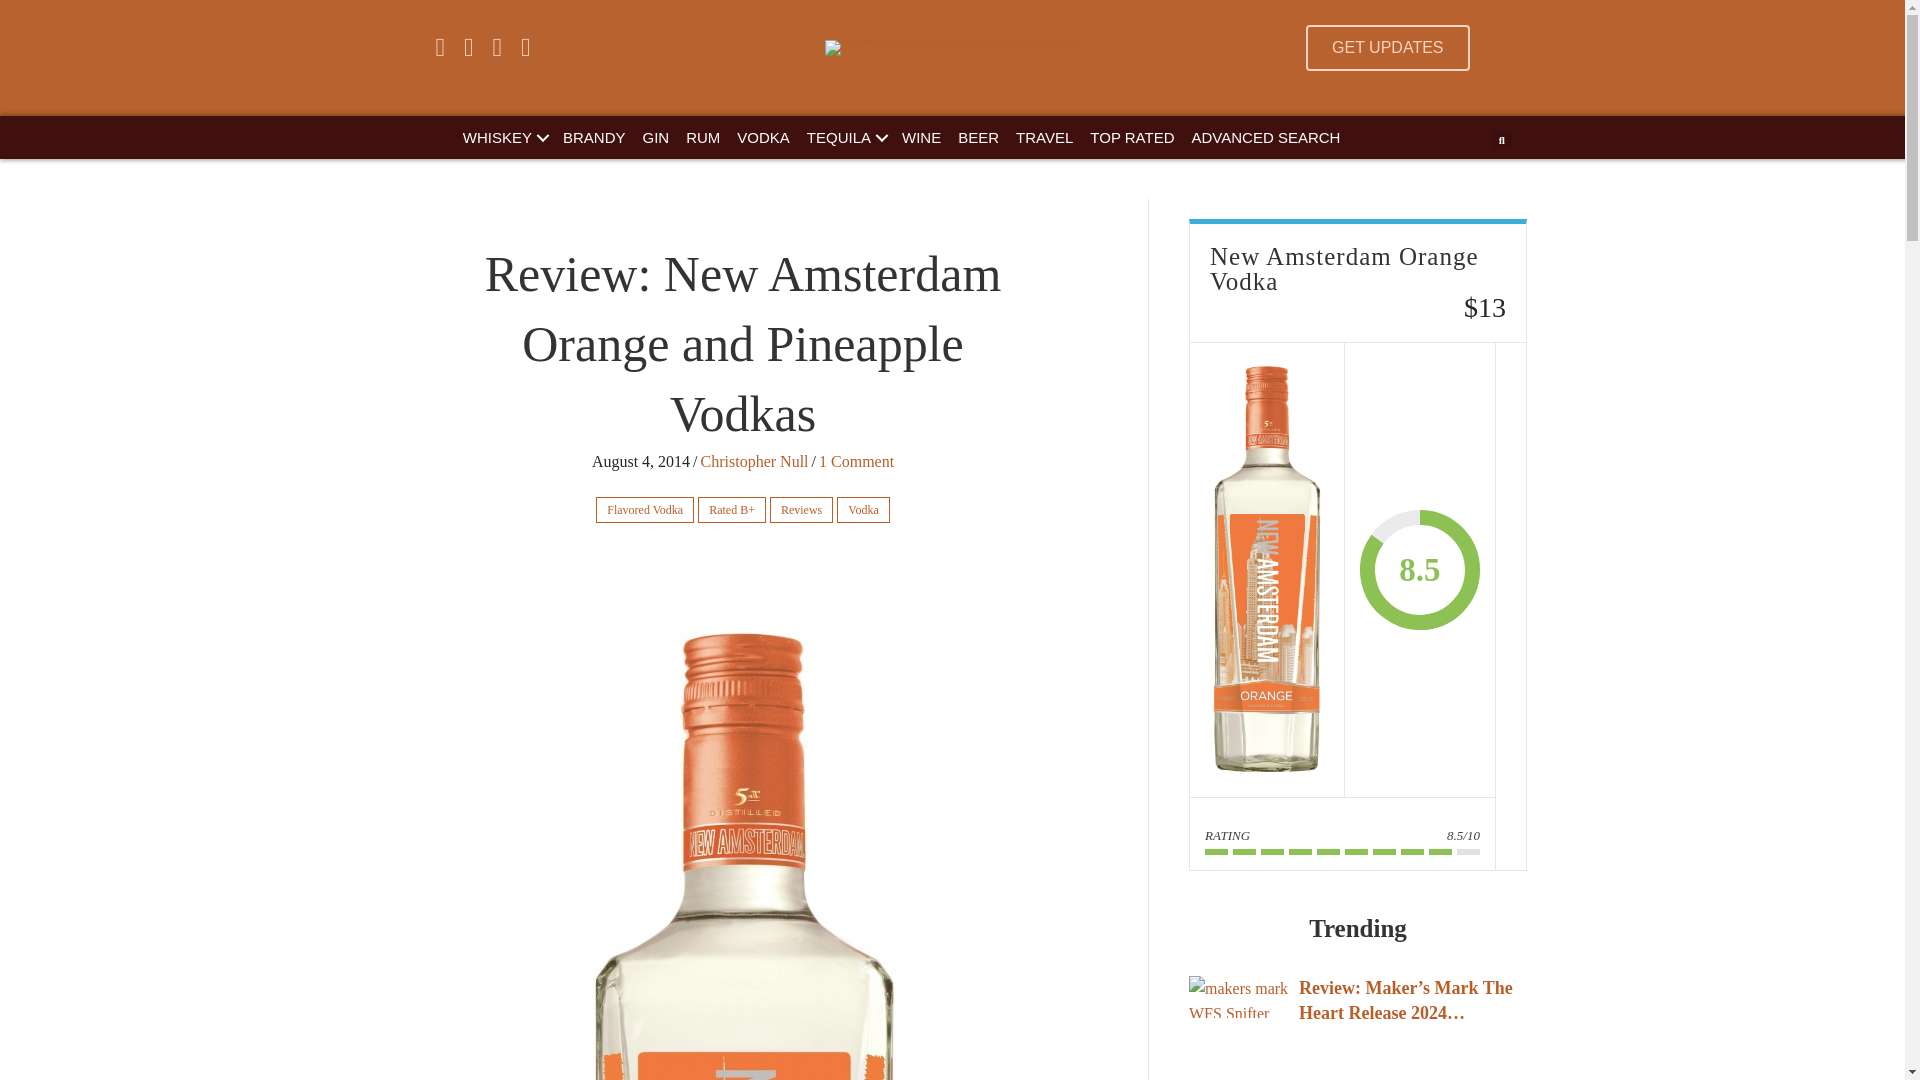  Describe the element at coordinates (1044, 136) in the screenshot. I see `TRAVEL` at that location.